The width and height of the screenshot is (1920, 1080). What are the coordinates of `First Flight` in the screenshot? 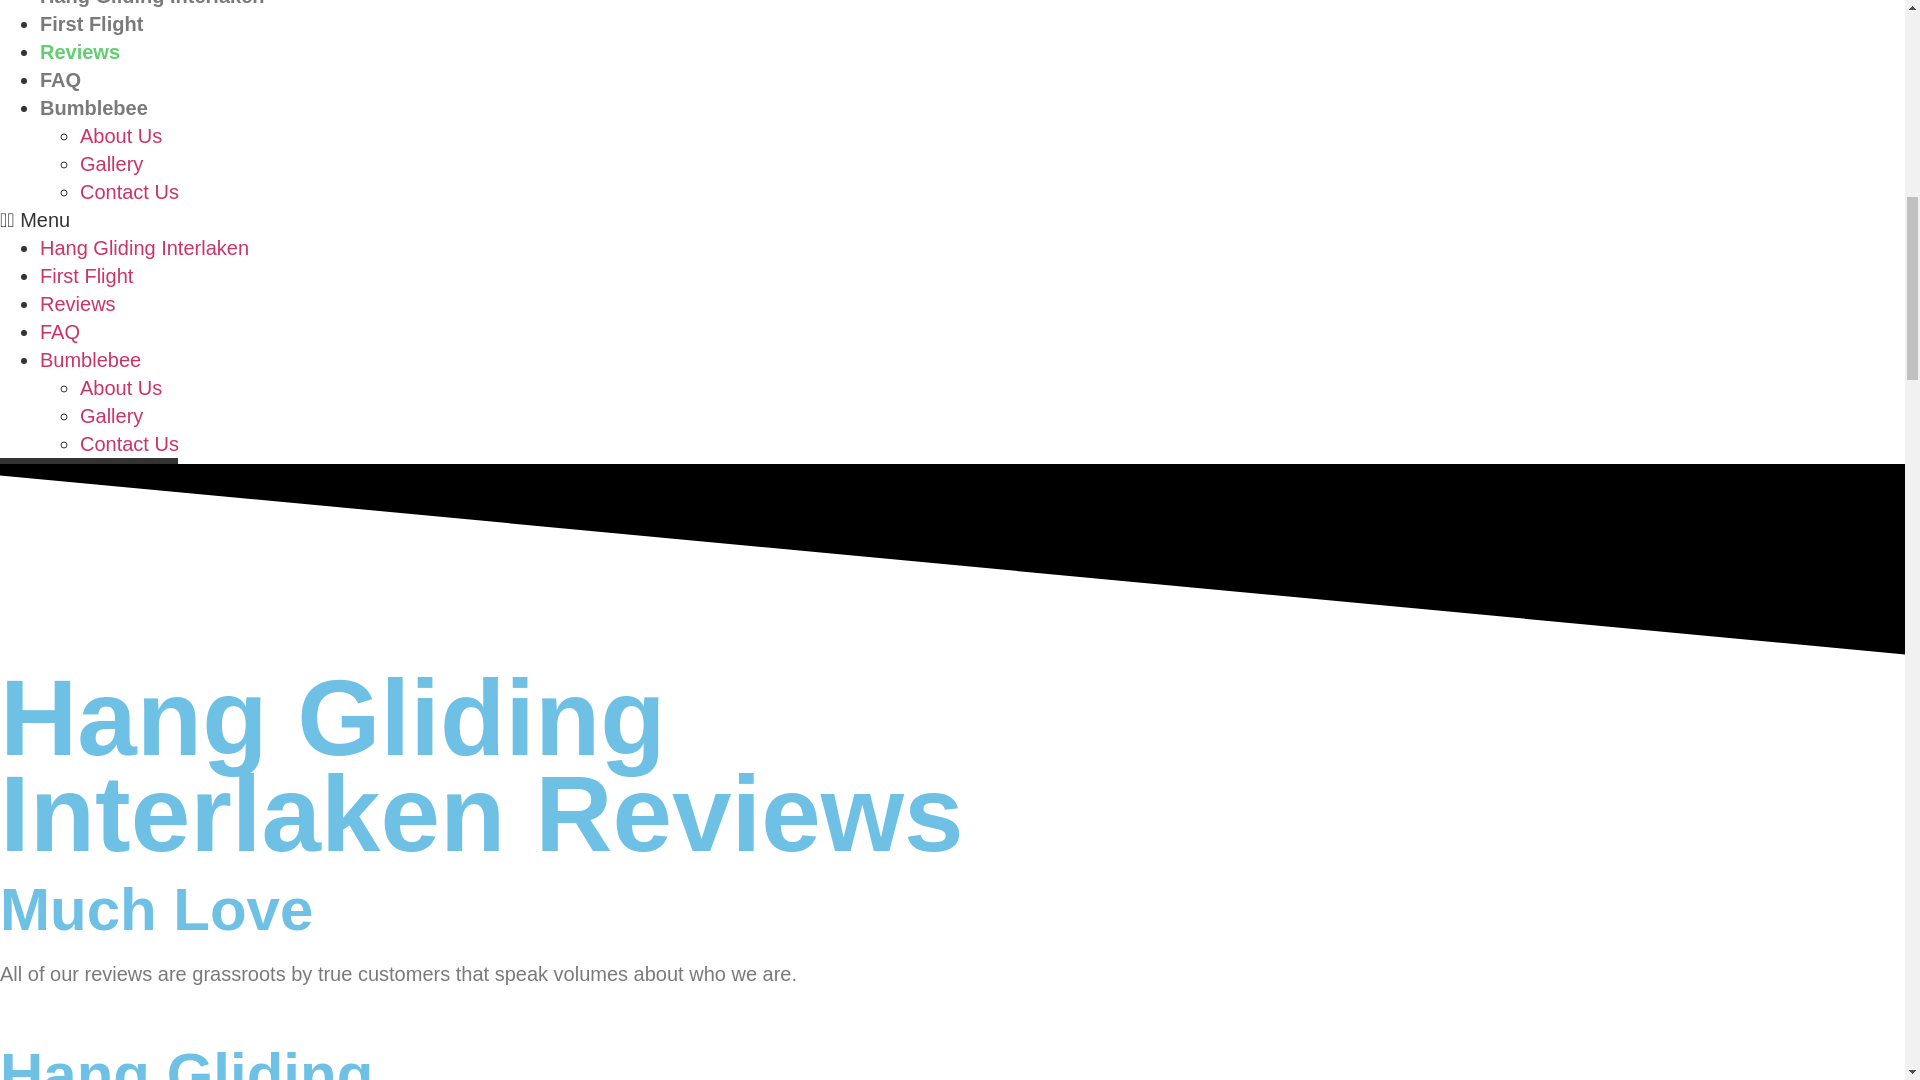 It's located at (86, 276).